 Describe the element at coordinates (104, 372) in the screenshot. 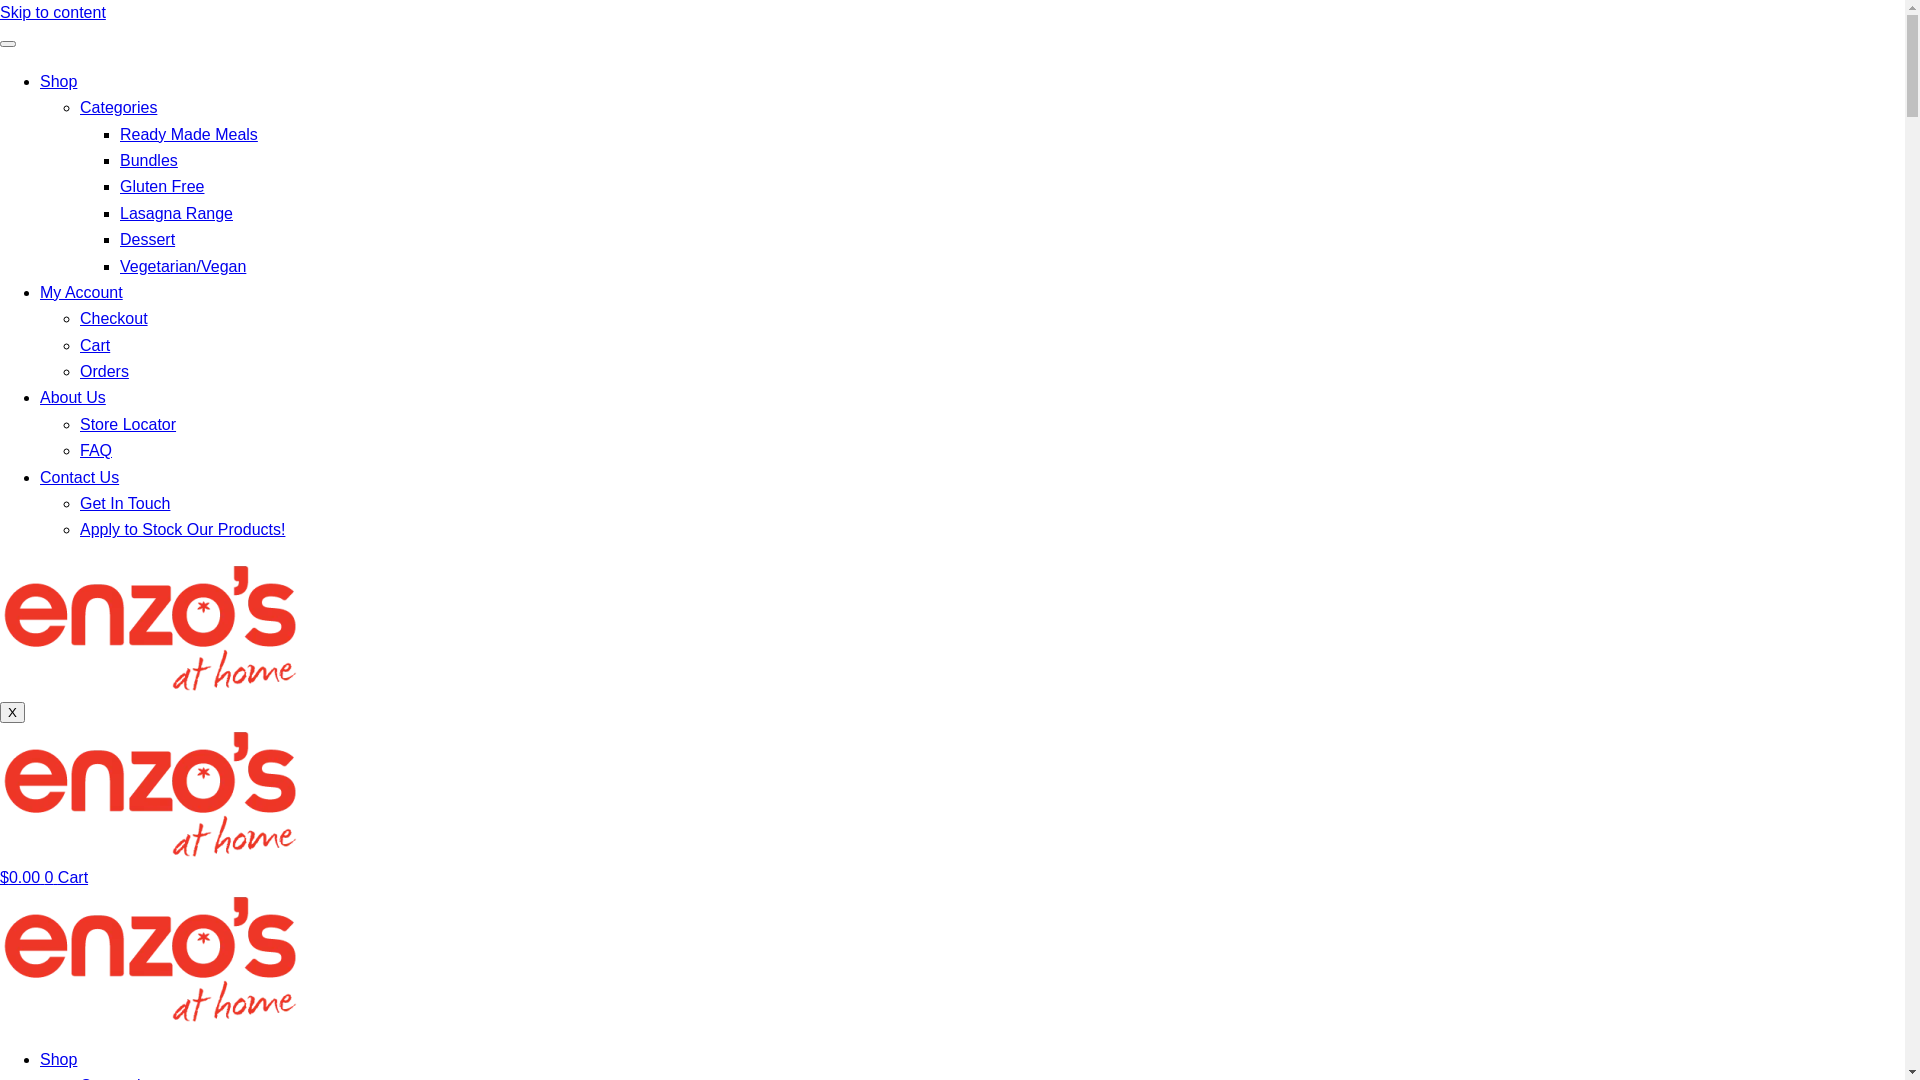

I see `Orders` at that location.